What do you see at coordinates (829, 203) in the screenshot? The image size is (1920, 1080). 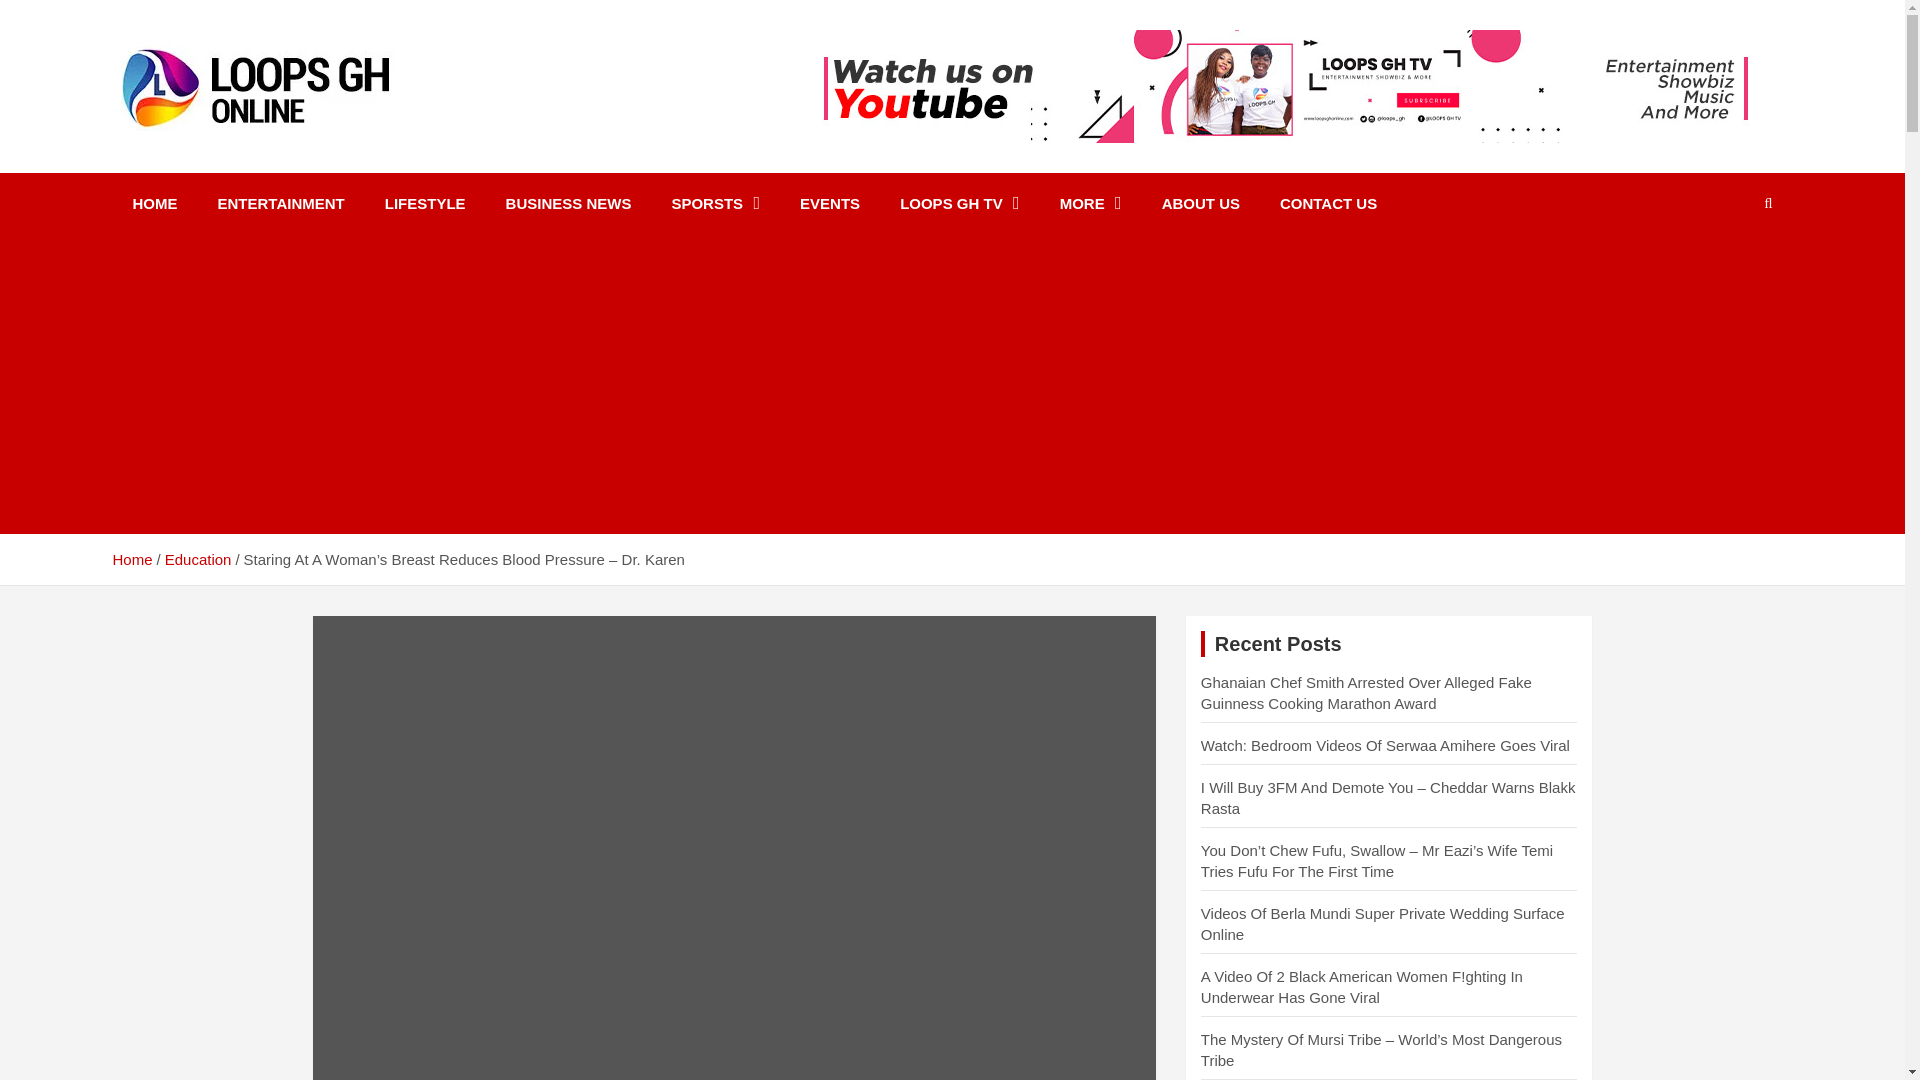 I see `EVENTS` at bounding box center [829, 203].